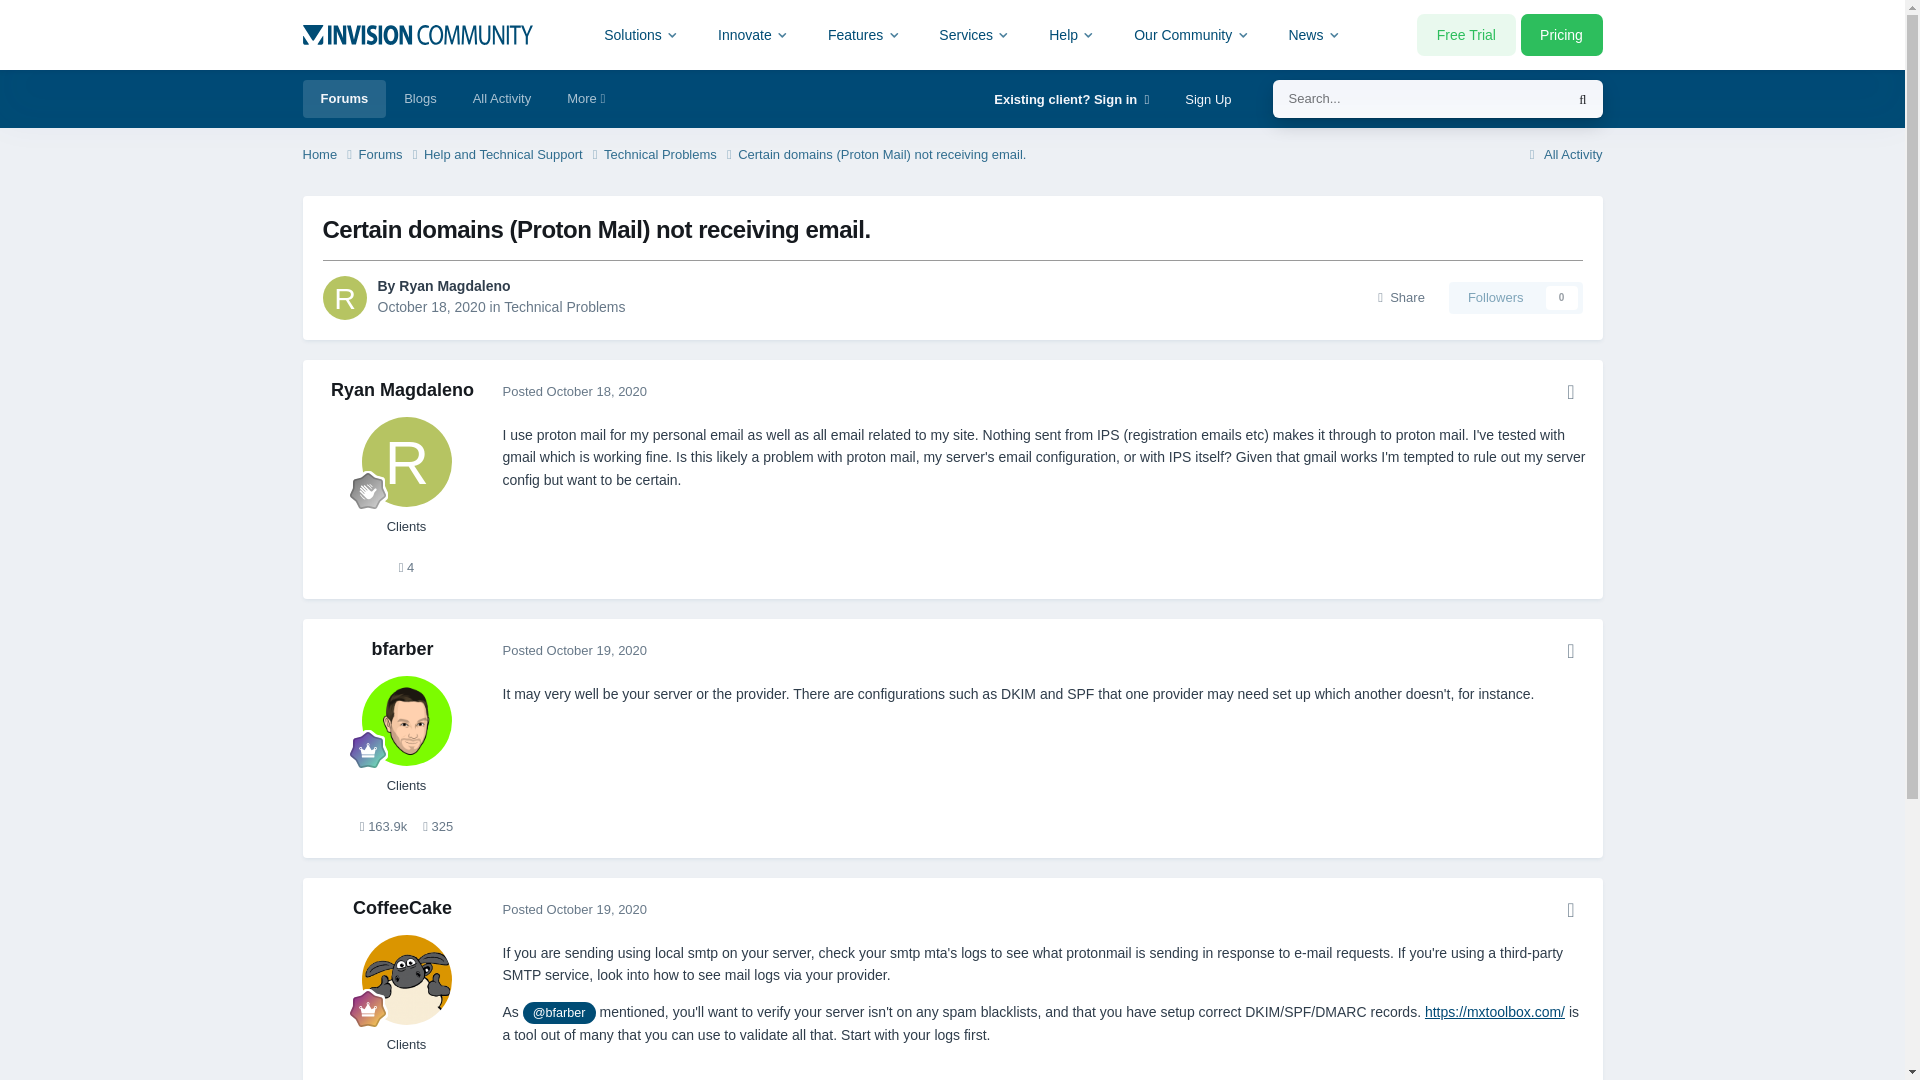 The width and height of the screenshot is (1920, 1080). What do you see at coordinates (864, 34) in the screenshot?
I see `Features` at bounding box center [864, 34].